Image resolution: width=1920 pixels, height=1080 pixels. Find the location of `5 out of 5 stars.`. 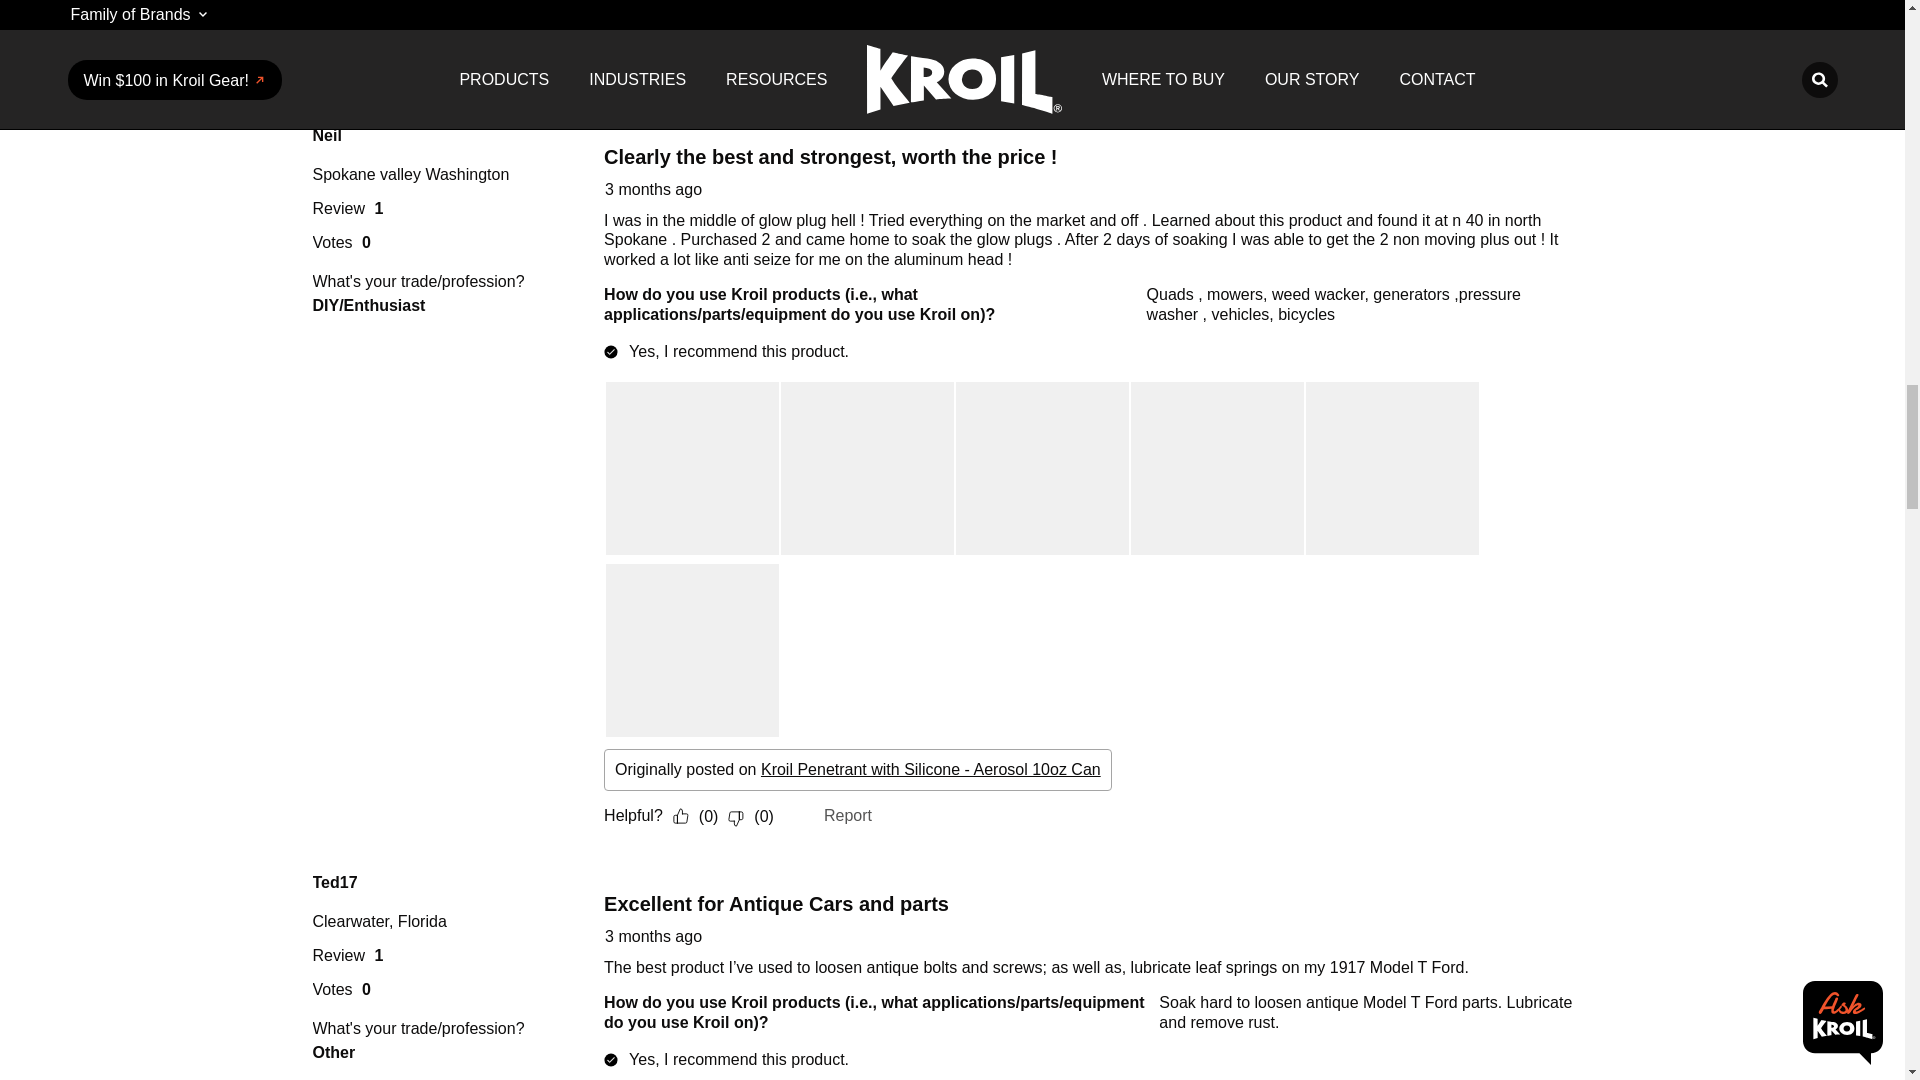

5 out of 5 stars. is located at coordinates (642, 881).